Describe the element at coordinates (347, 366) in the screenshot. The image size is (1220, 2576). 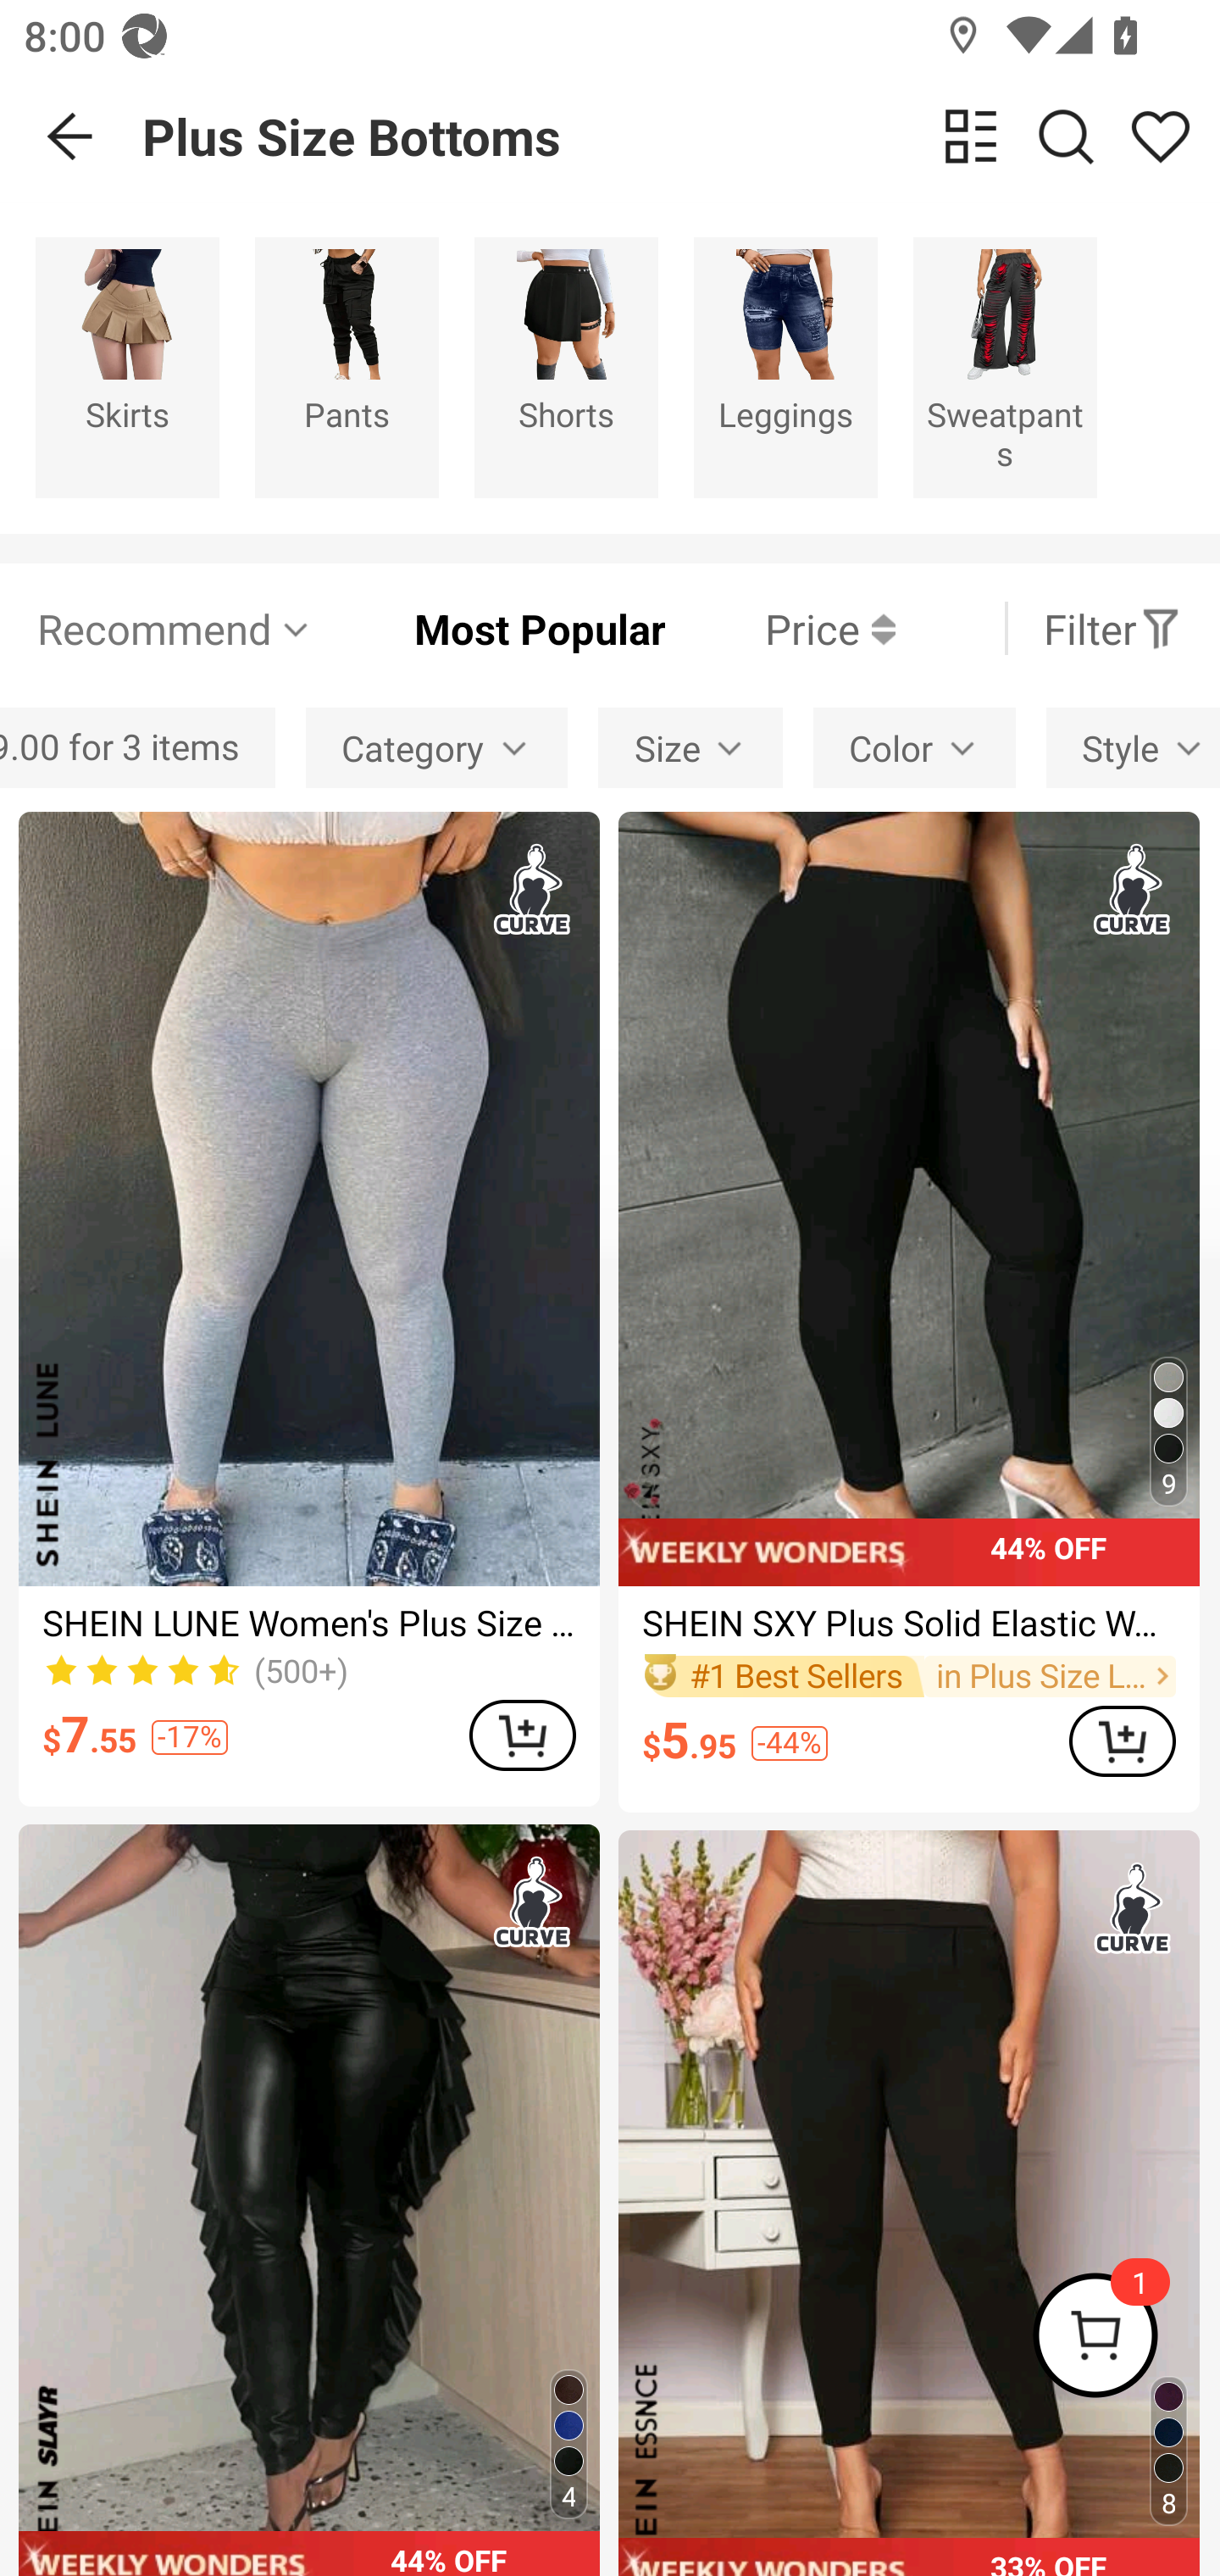
I see `Pants` at that location.